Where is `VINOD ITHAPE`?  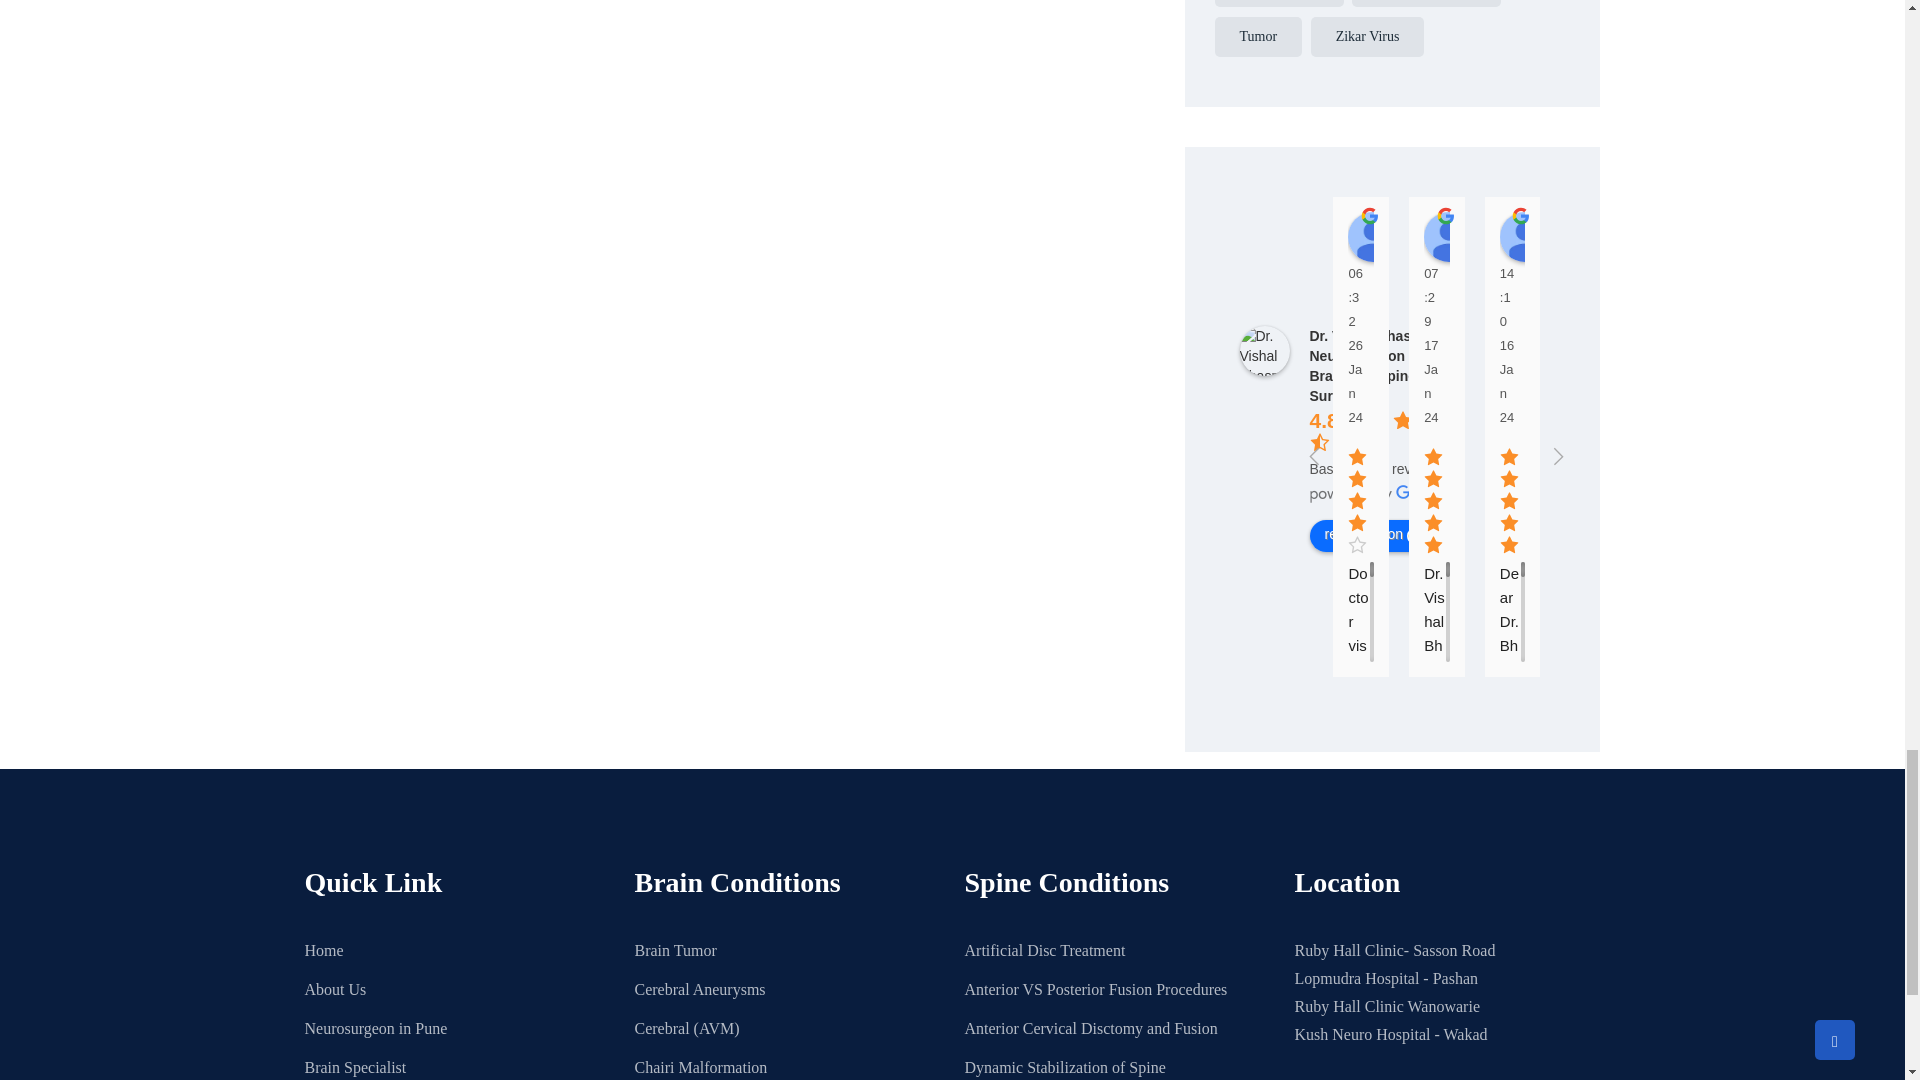
VINOD ITHAPE is located at coordinates (1449, 236).